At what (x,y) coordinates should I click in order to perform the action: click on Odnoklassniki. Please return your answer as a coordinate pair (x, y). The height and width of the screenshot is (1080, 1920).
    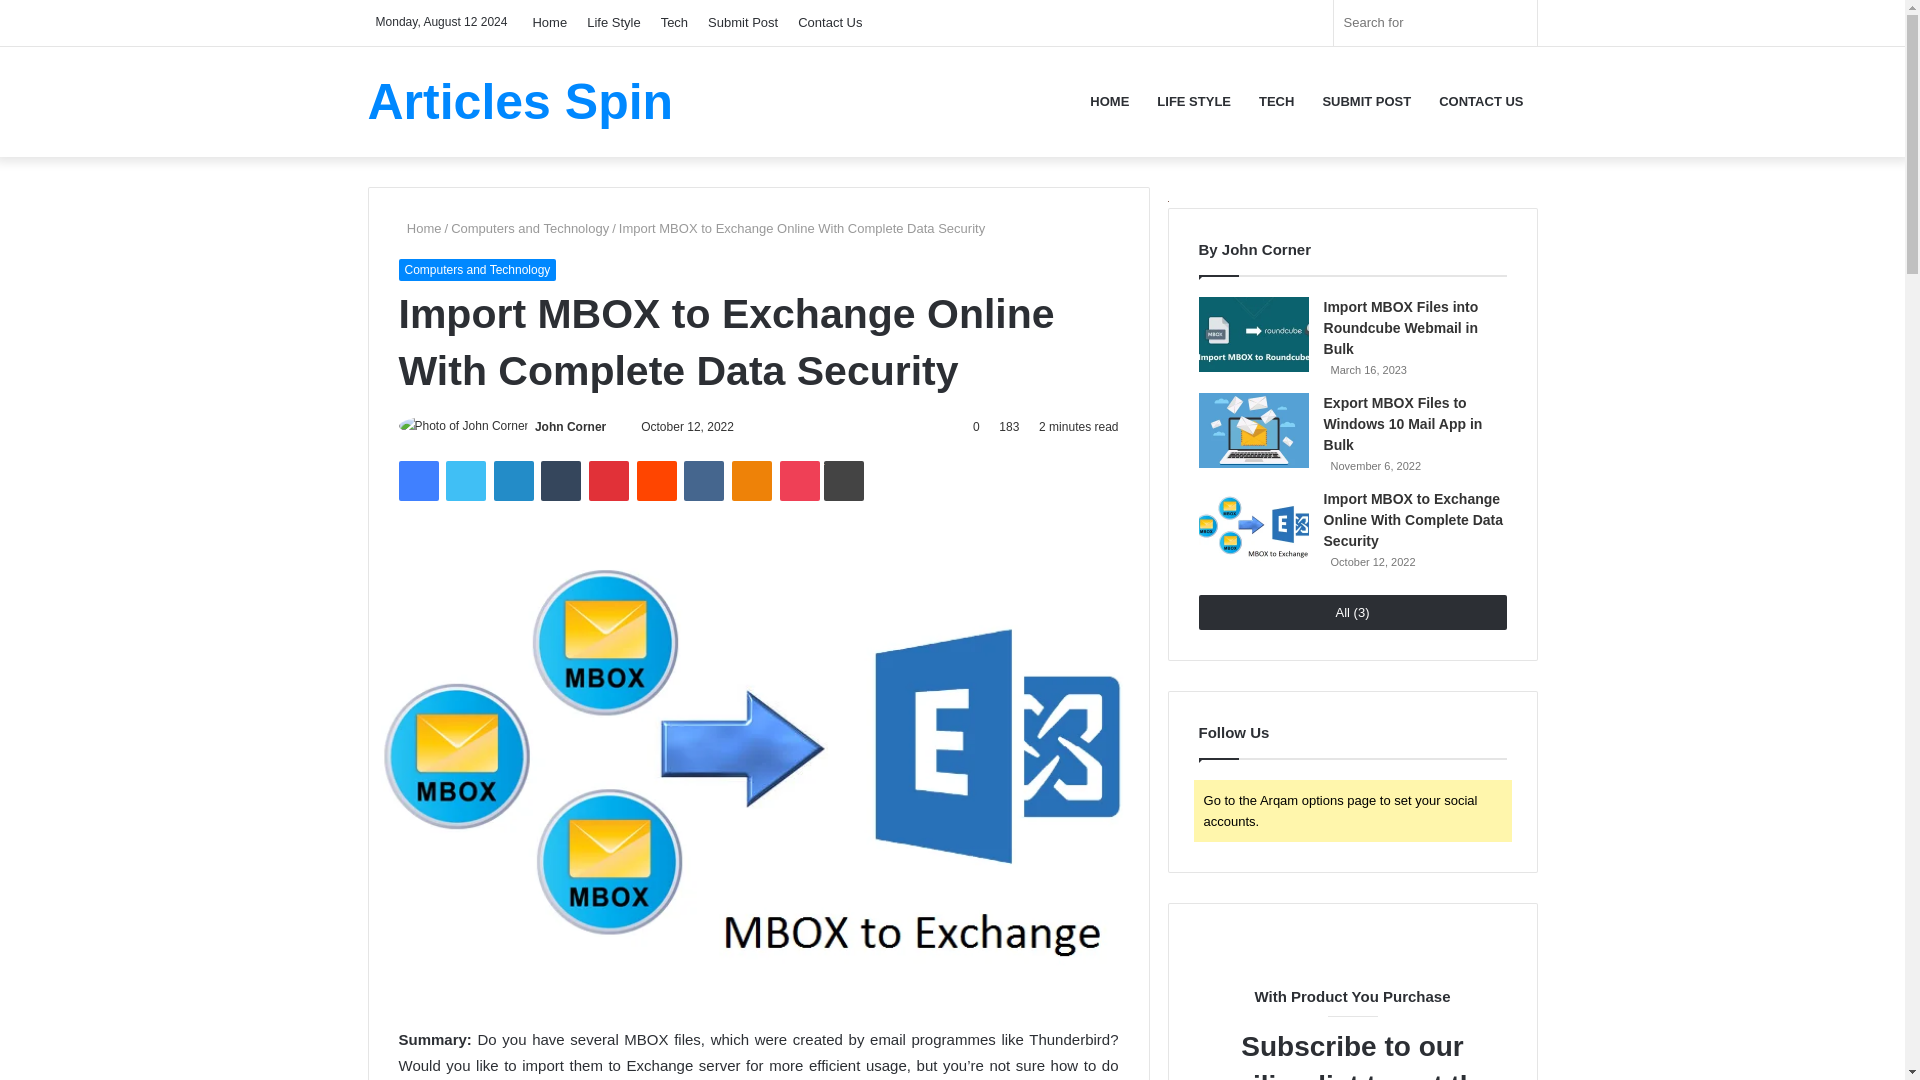
    Looking at the image, I should click on (751, 481).